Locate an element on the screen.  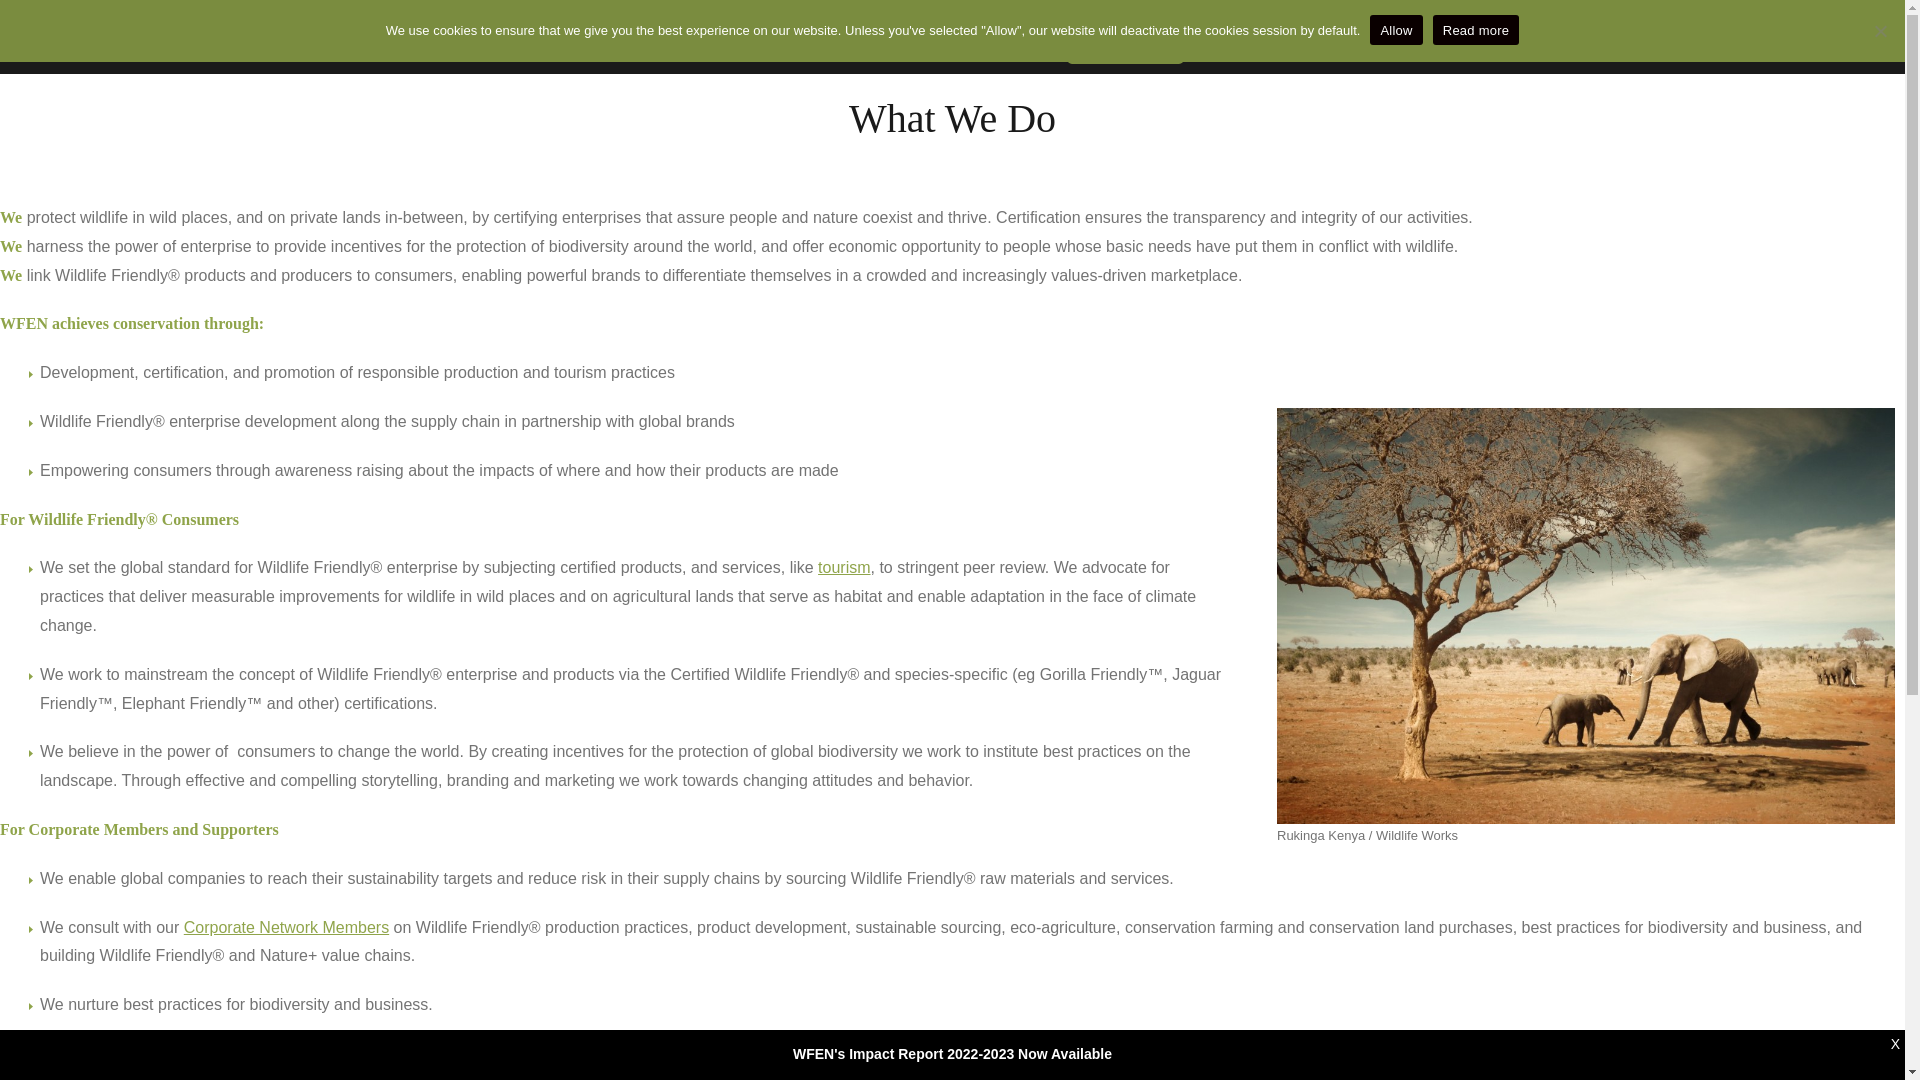
About Us is located at coordinates (679, 34).